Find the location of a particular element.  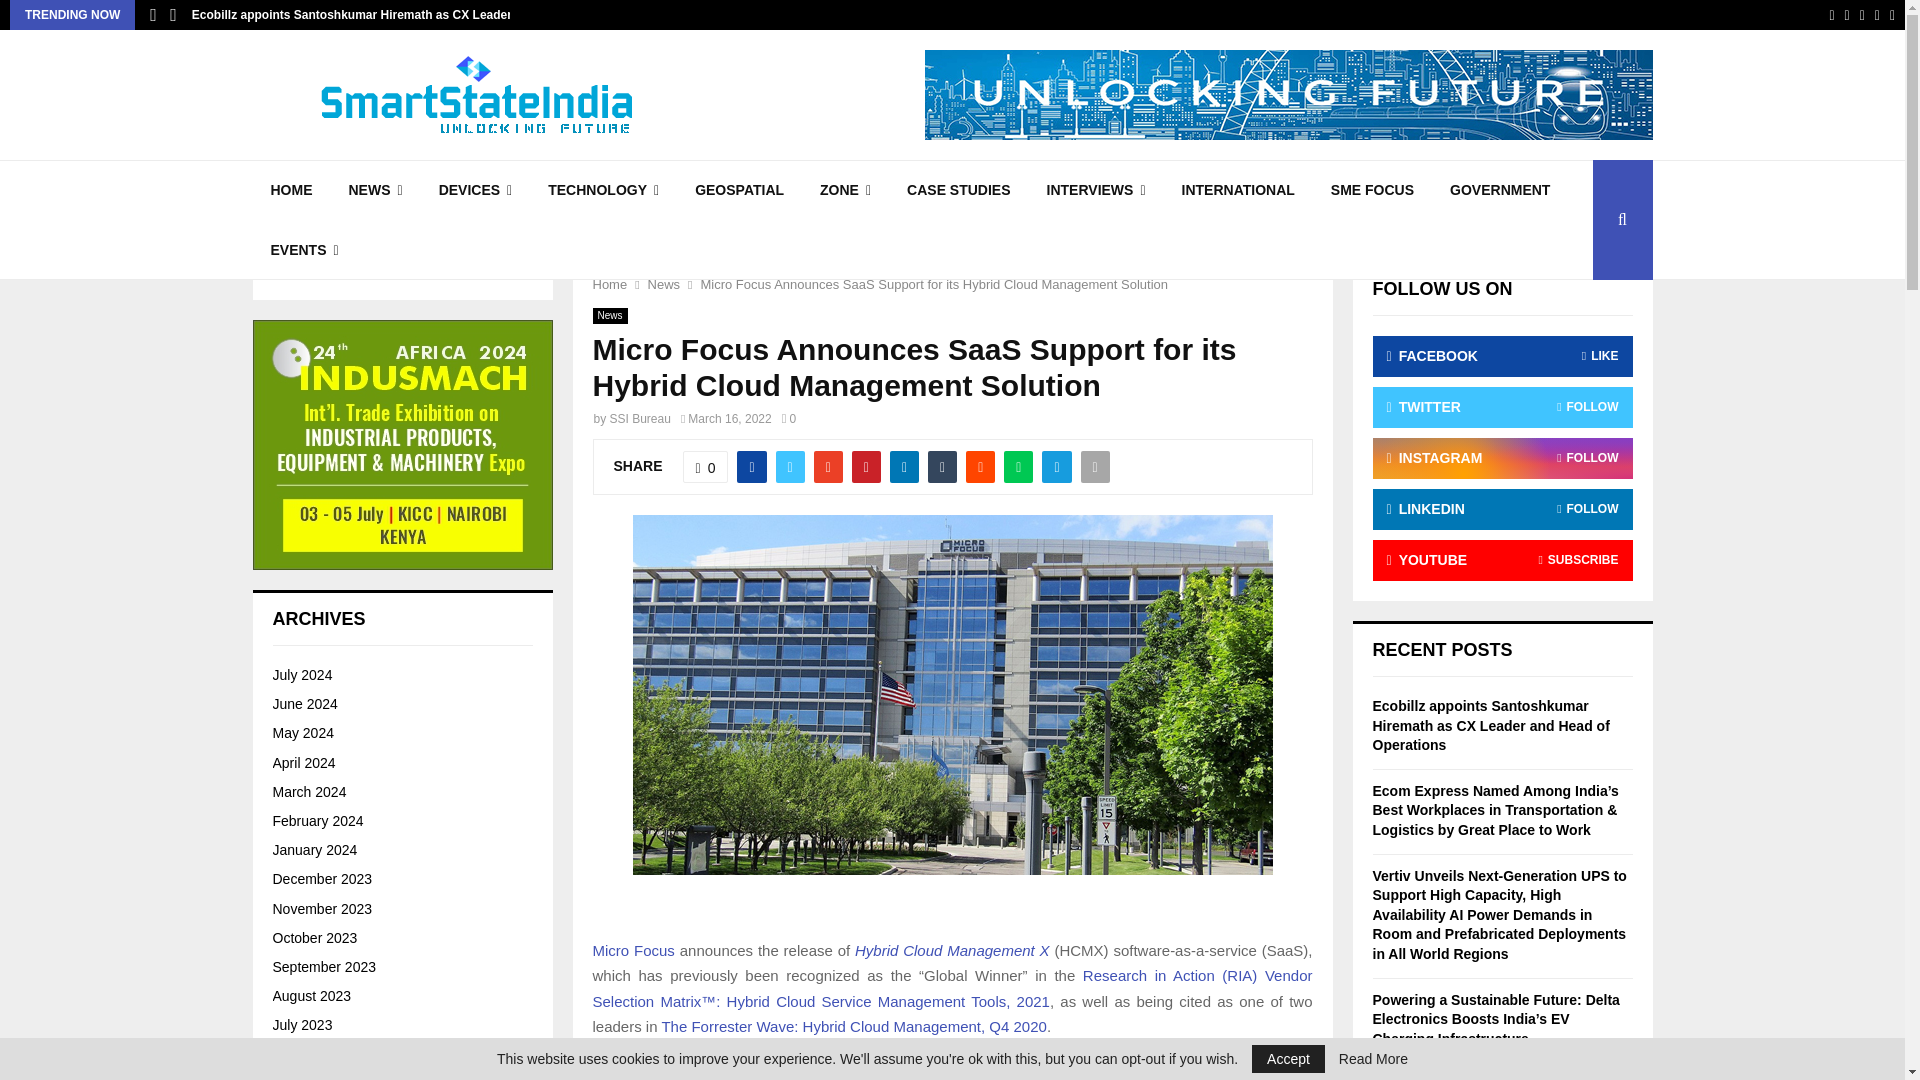

NEWS is located at coordinates (375, 190).